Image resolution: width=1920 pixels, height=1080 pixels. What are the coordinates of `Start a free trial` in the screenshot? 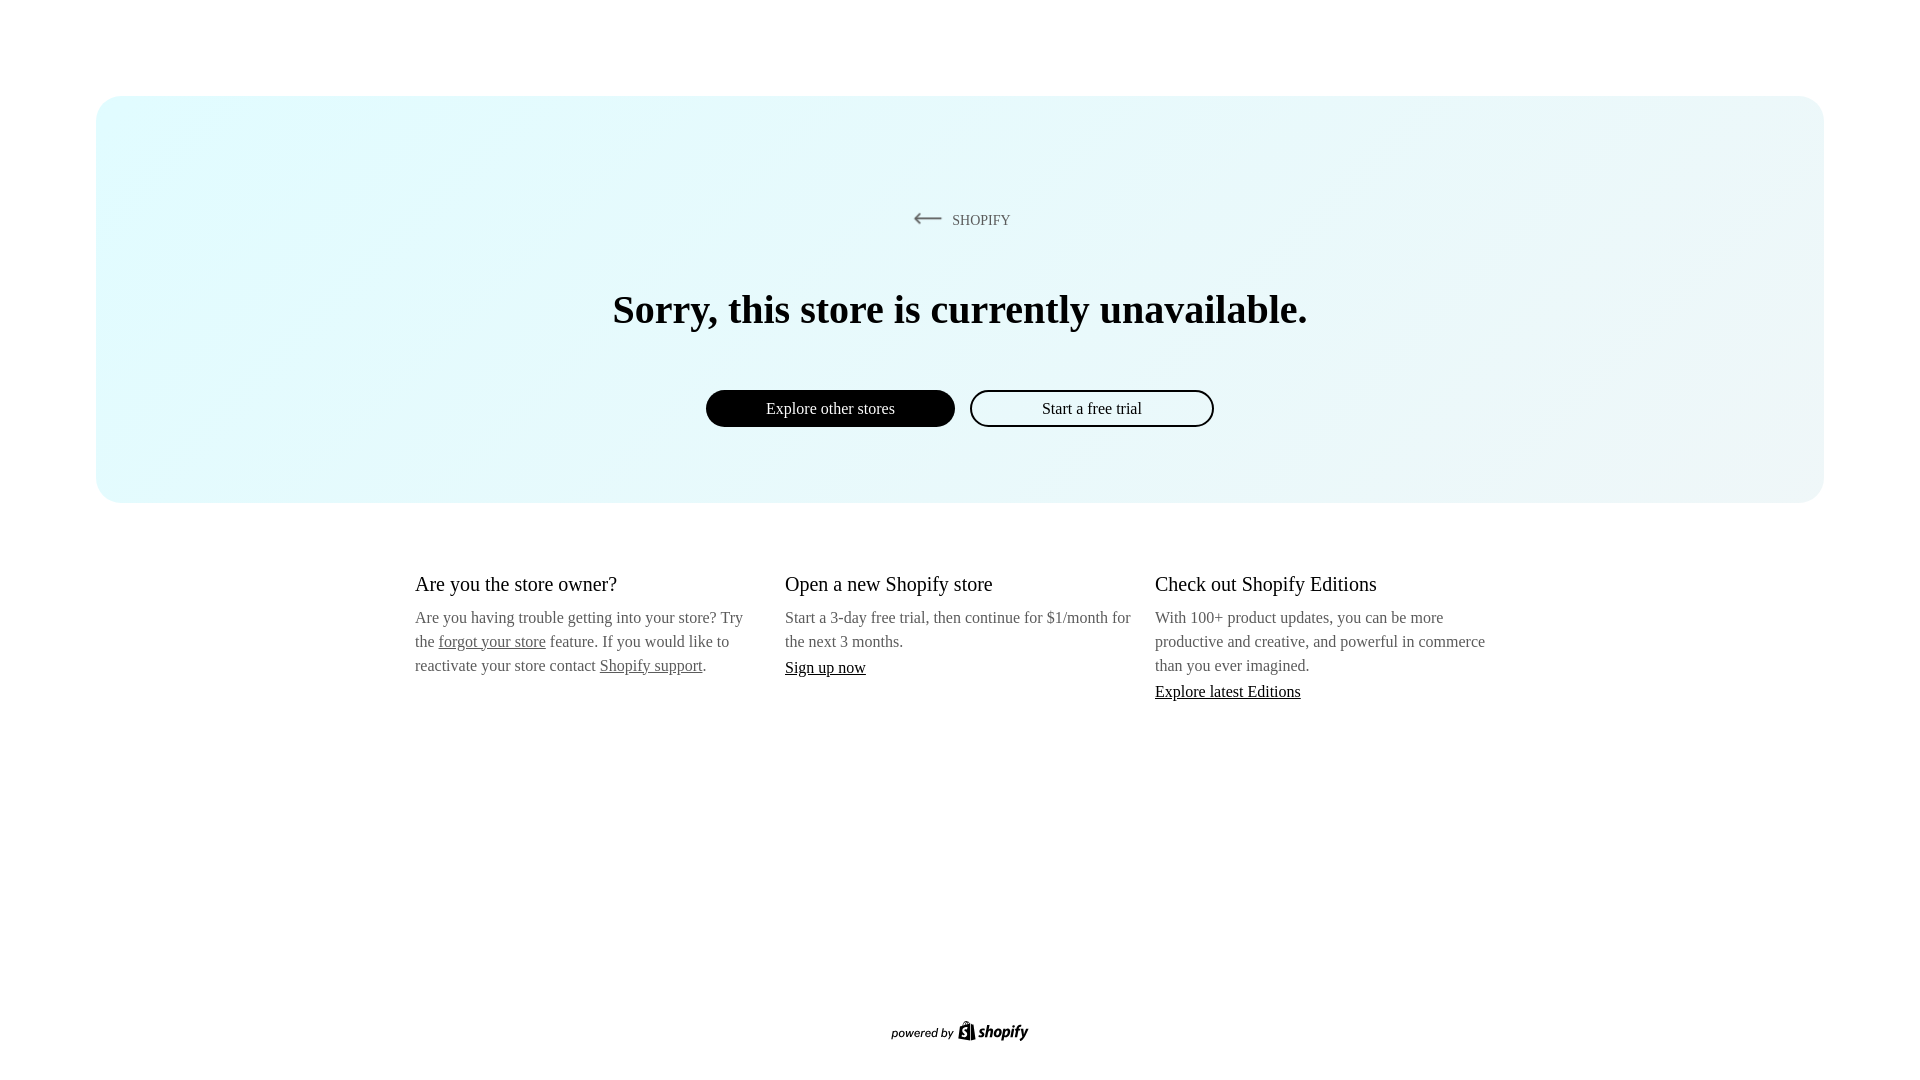 It's located at (1091, 408).